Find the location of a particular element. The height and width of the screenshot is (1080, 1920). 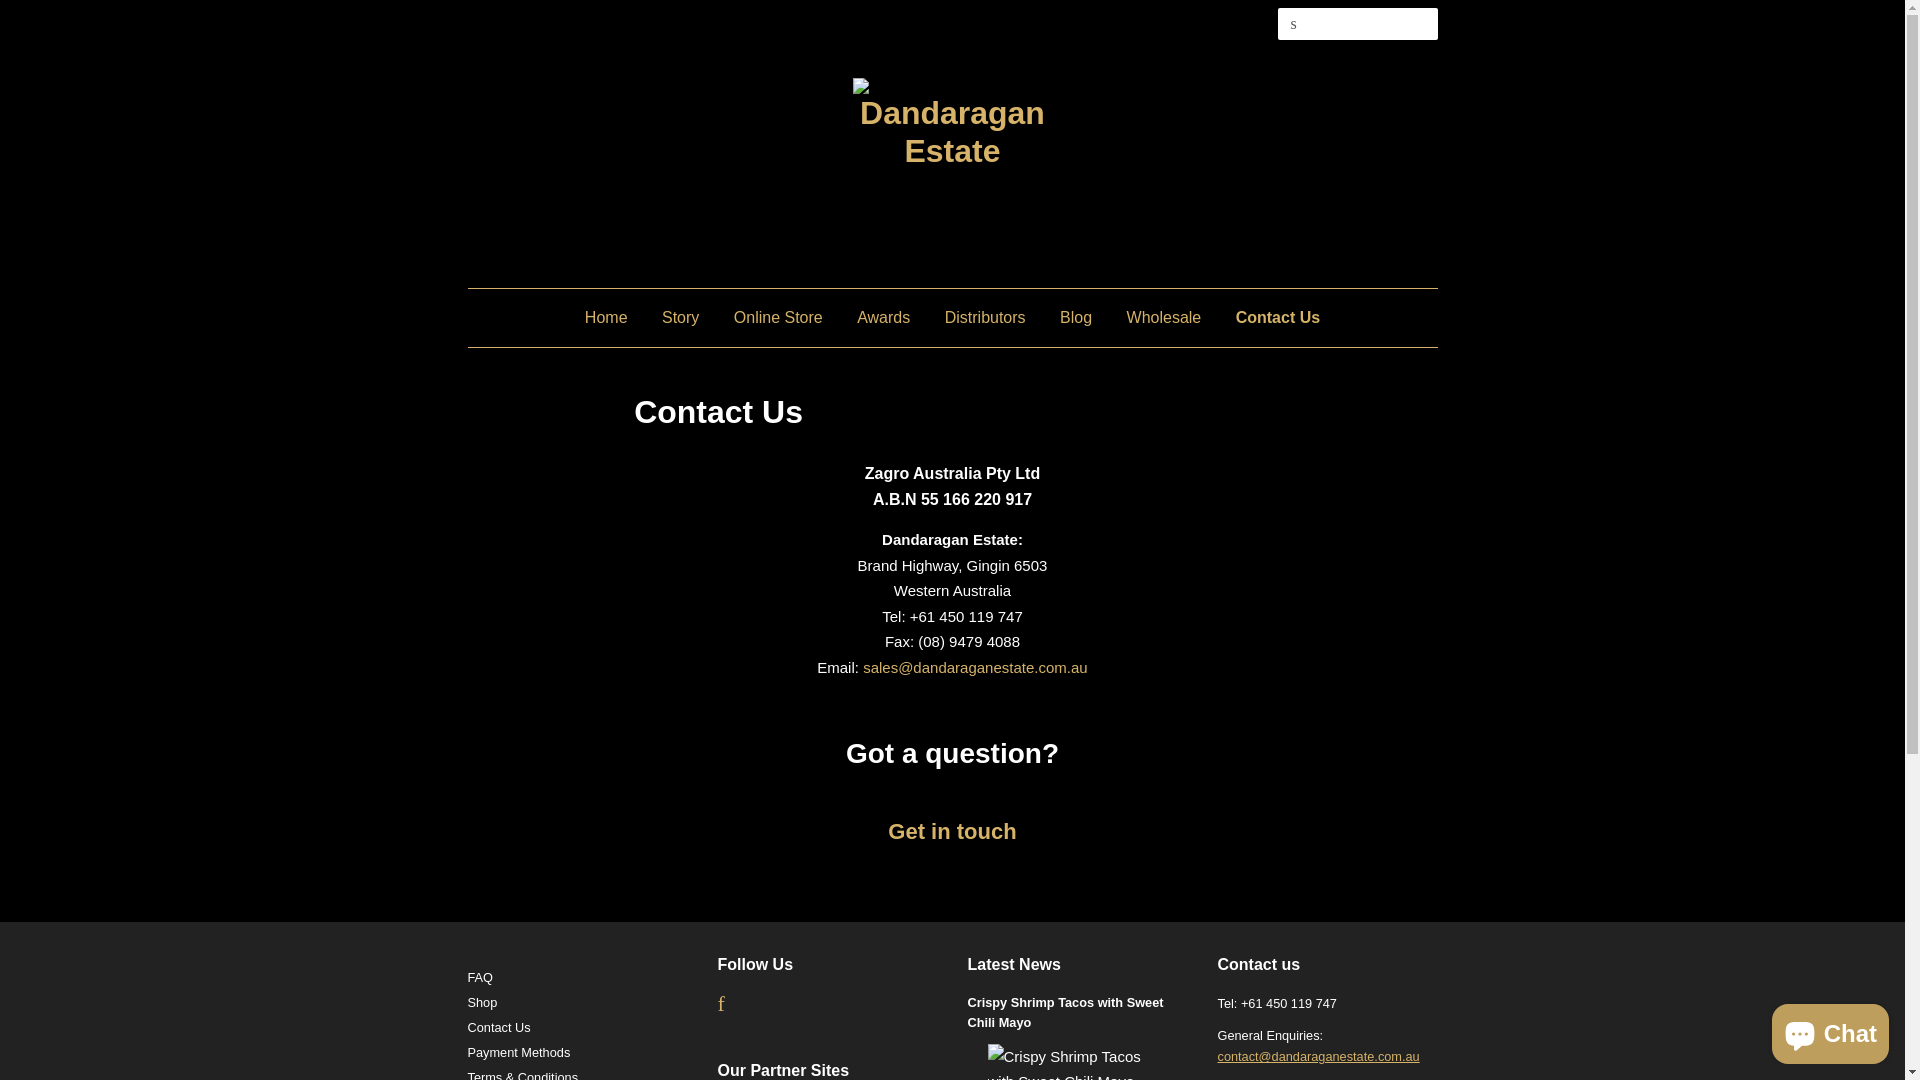

Awards is located at coordinates (884, 318).